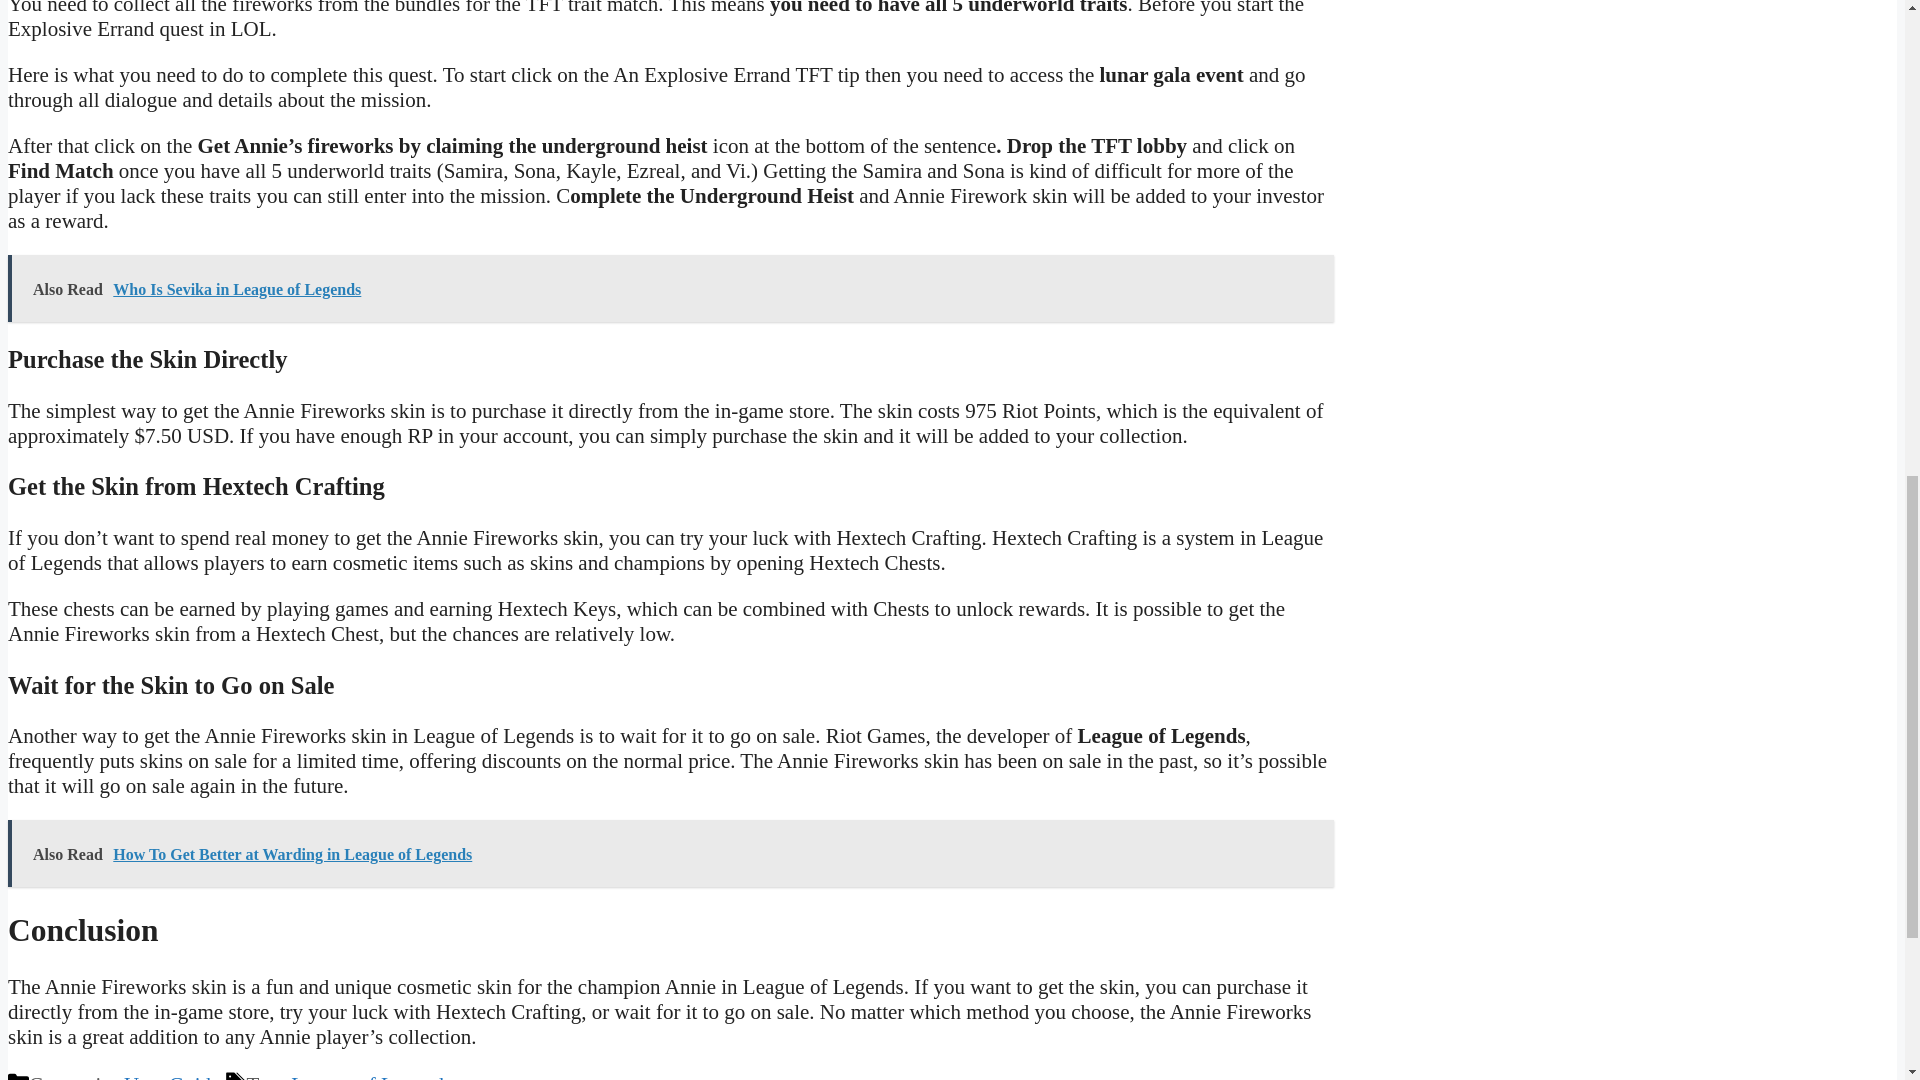 Image resolution: width=1920 pixels, height=1080 pixels. What do you see at coordinates (172, 1076) in the screenshot?
I see `User Guide` at bounding box center [172, 1076].